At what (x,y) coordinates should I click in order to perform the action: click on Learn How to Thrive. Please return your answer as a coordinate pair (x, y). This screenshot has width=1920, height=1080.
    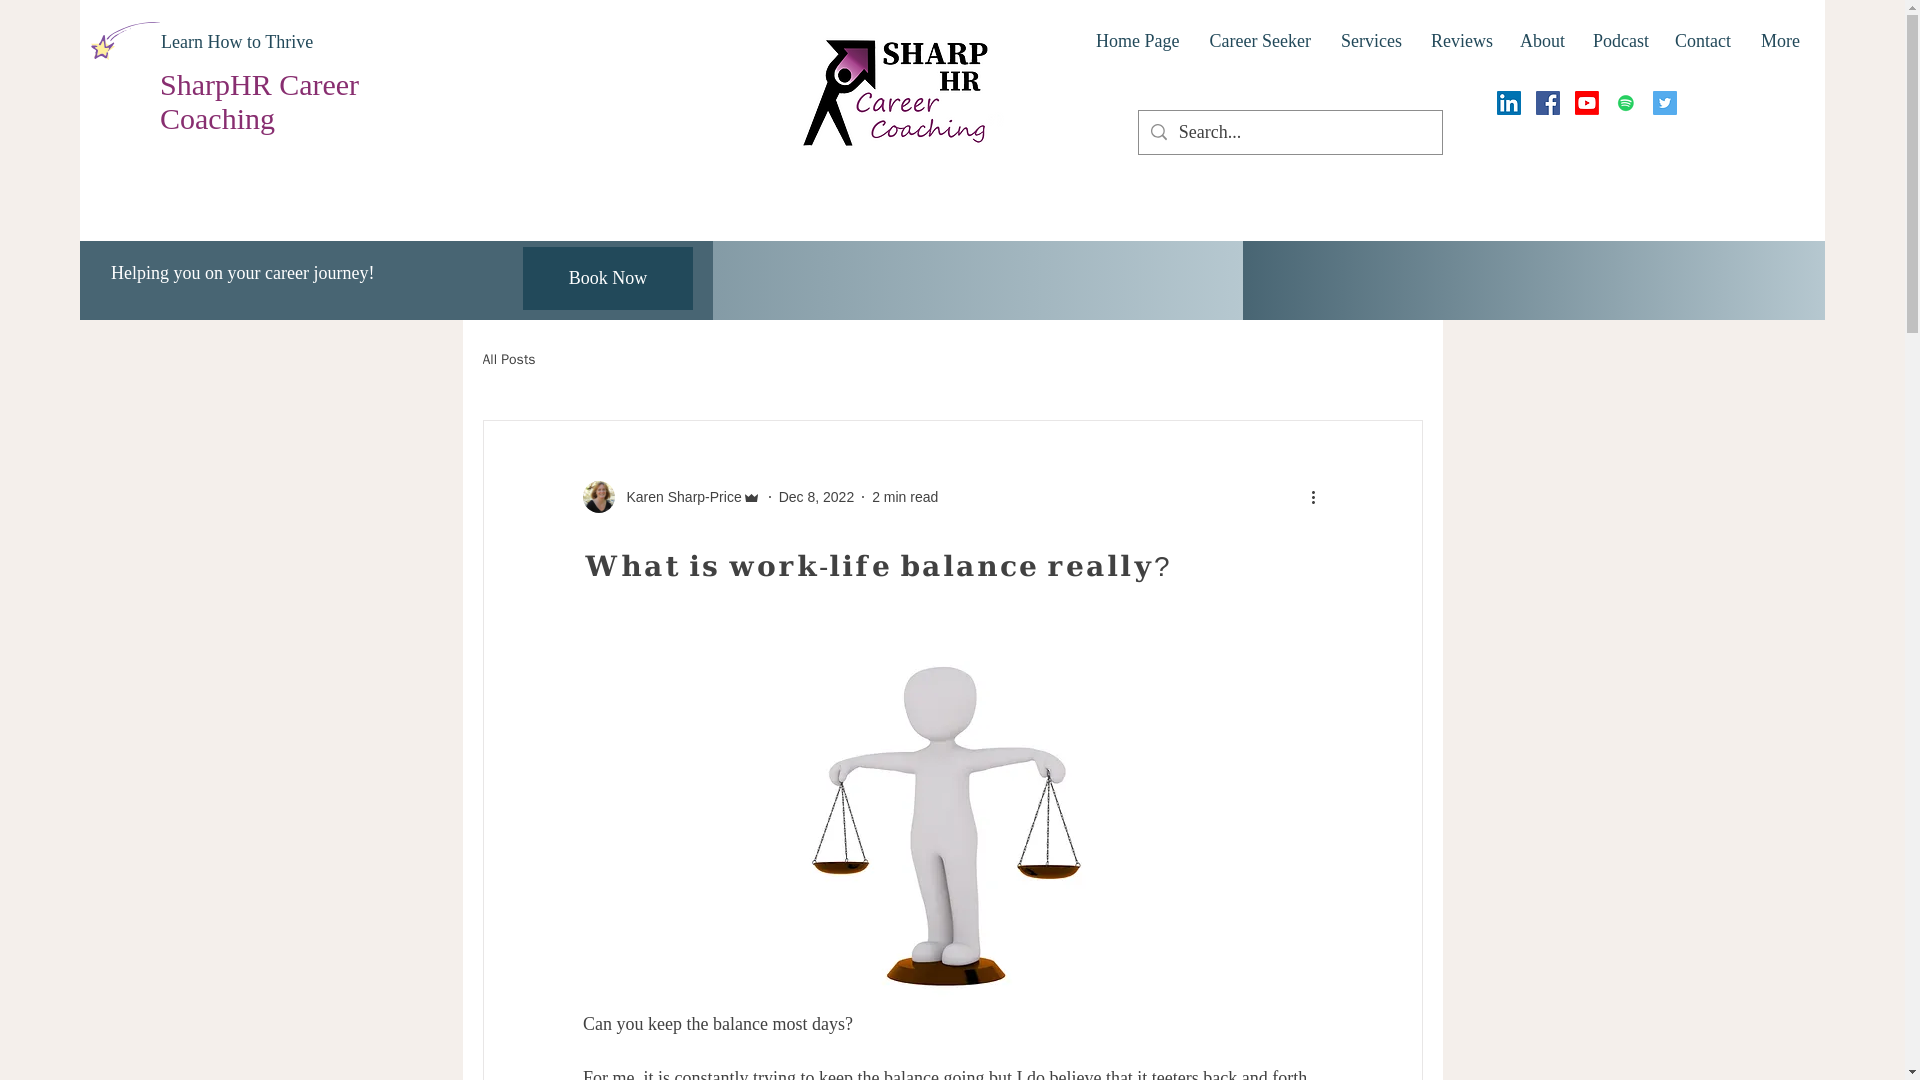
    Looking at the image, I should click on (236, 42).